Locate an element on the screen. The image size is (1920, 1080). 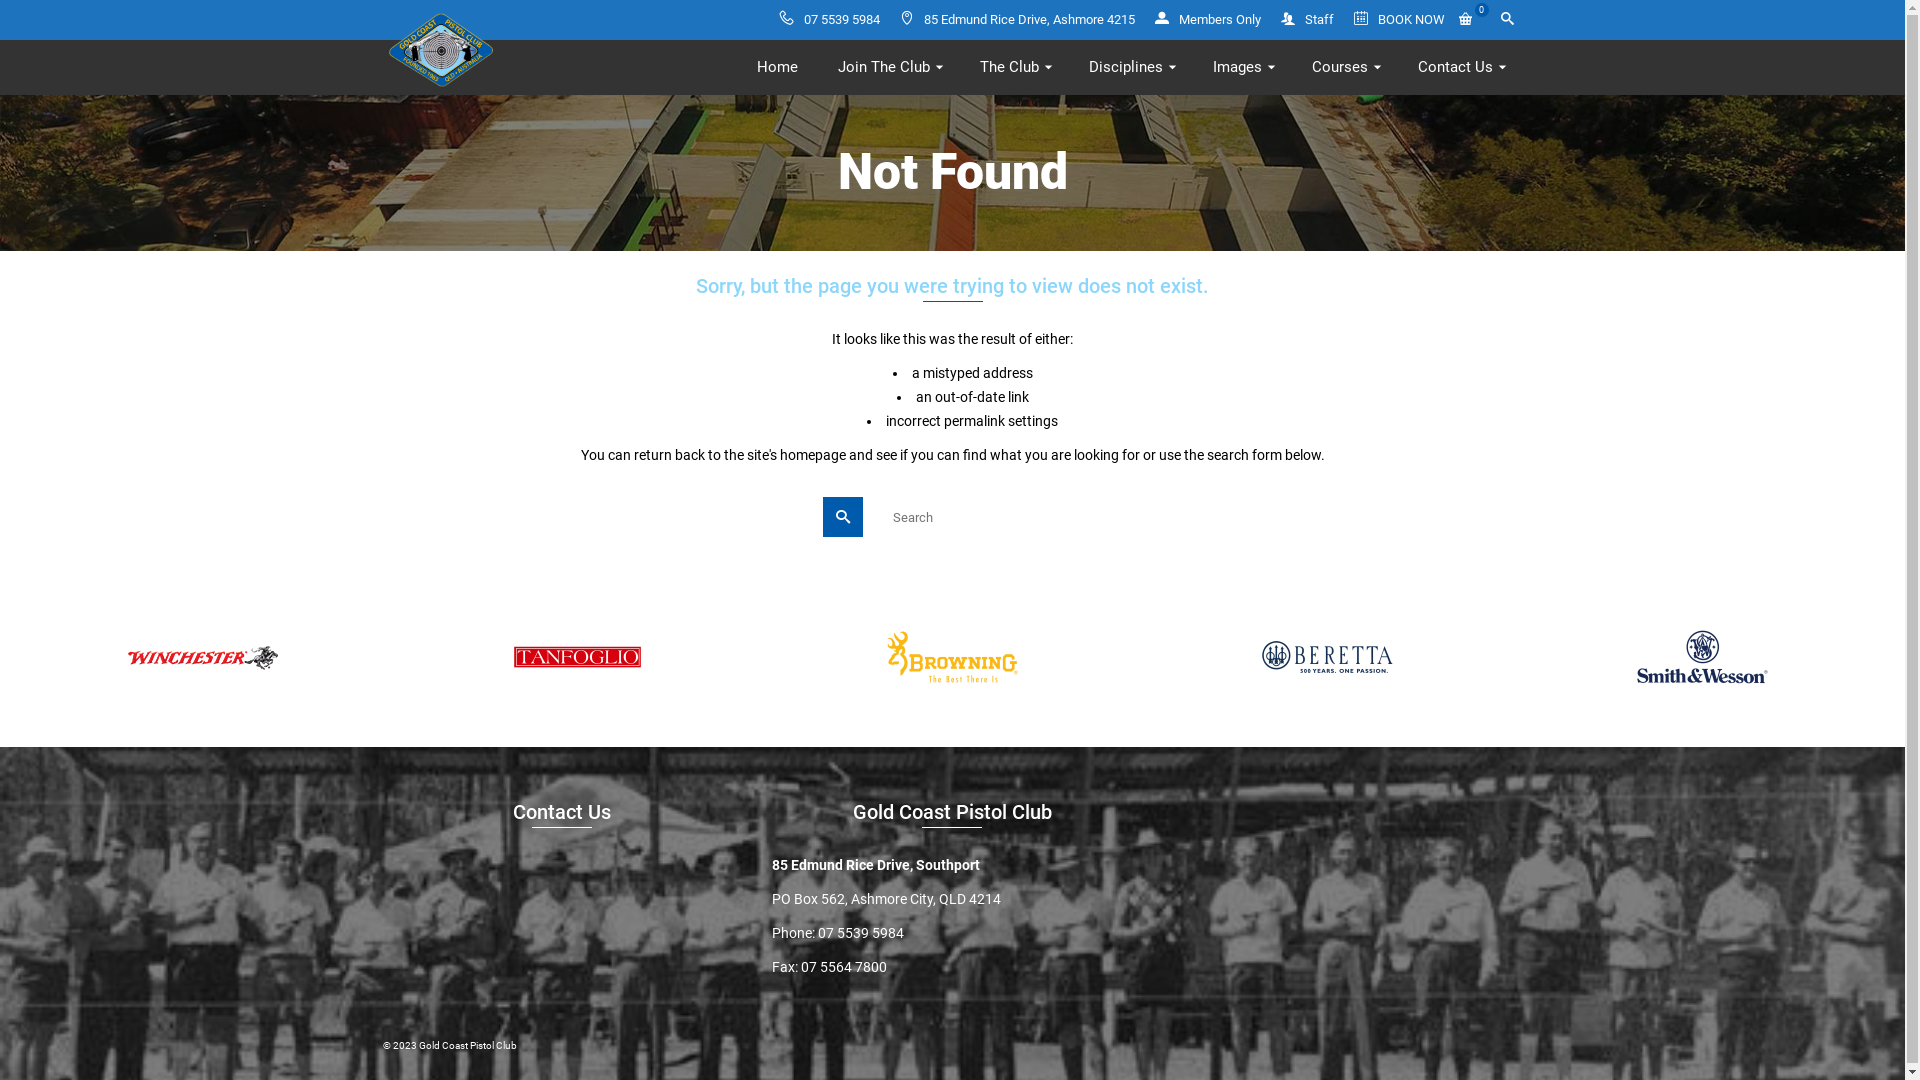
07 5539 5984 is located at coordinates (830, 20).